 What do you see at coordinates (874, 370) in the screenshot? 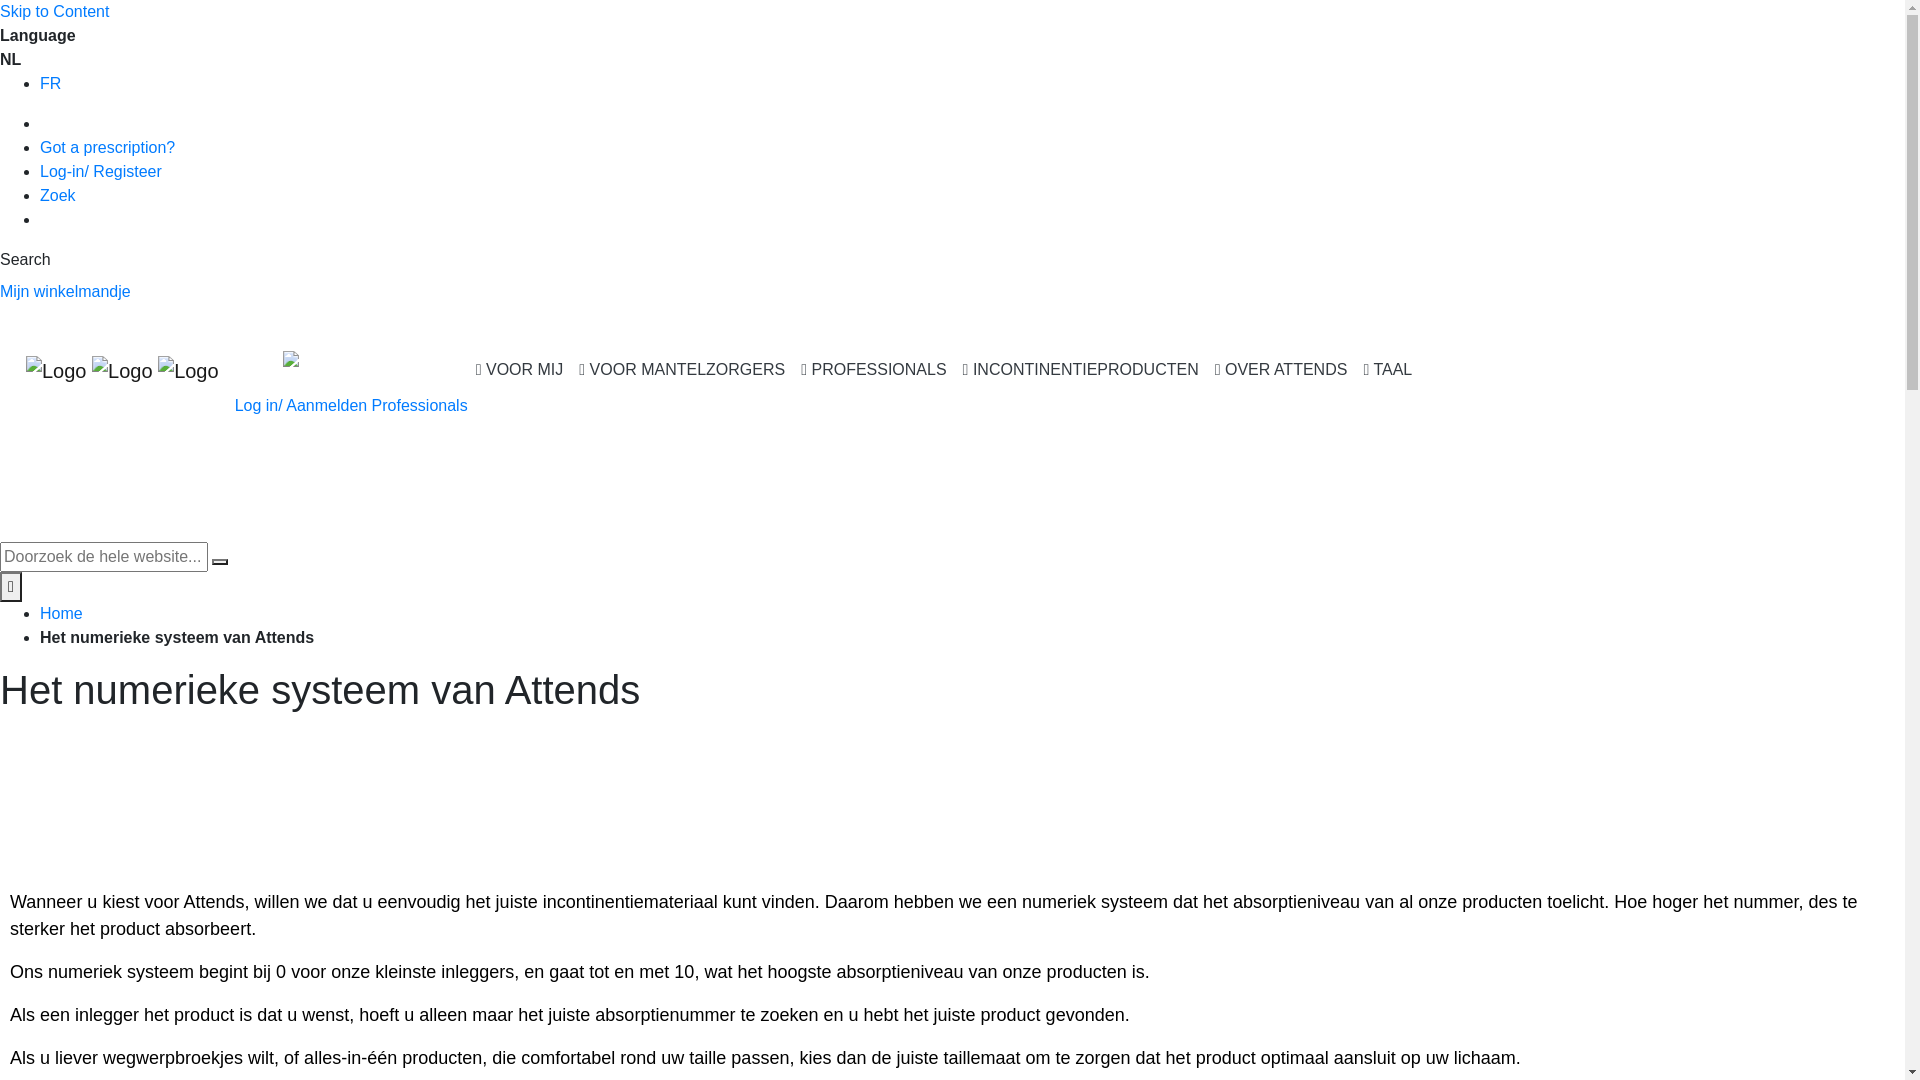
I see `PROFESSIONALS` at bounding box center [874, 370].